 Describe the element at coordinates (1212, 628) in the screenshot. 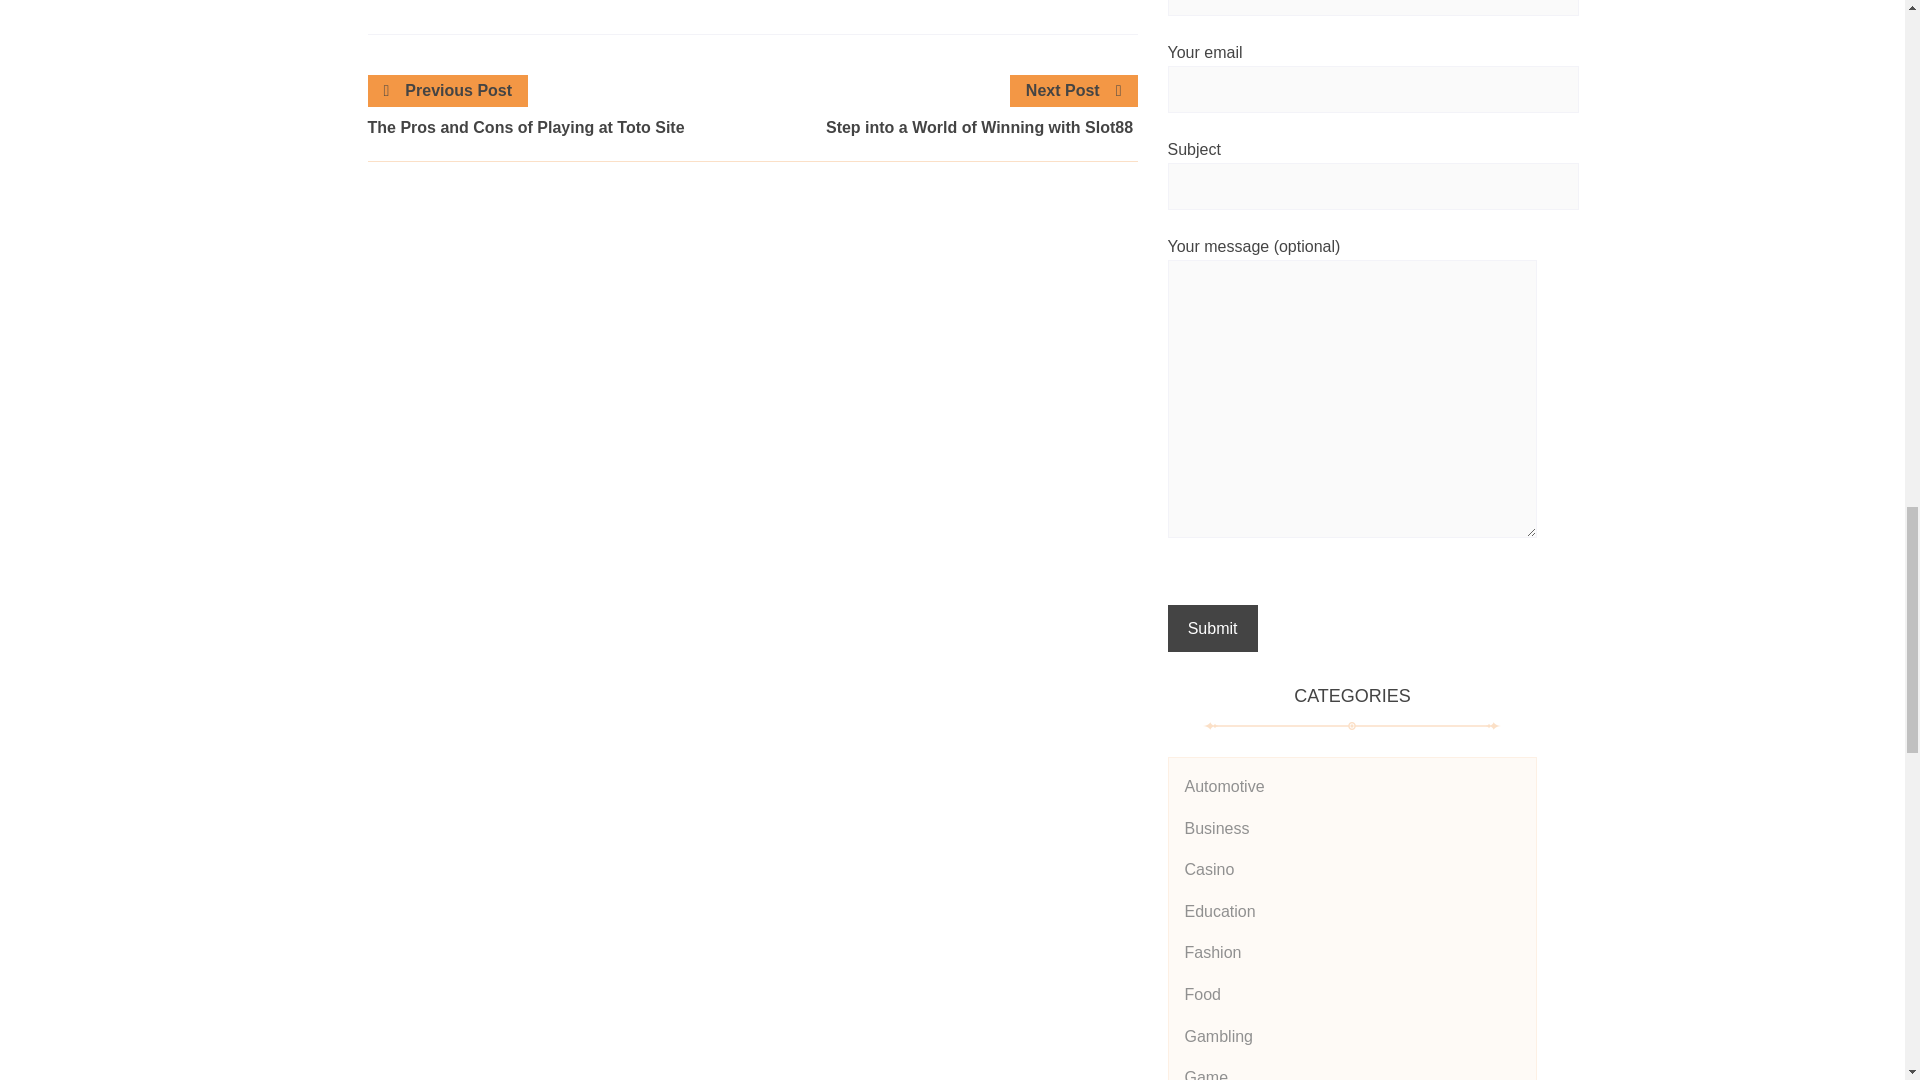

I see `Submit` at that location.